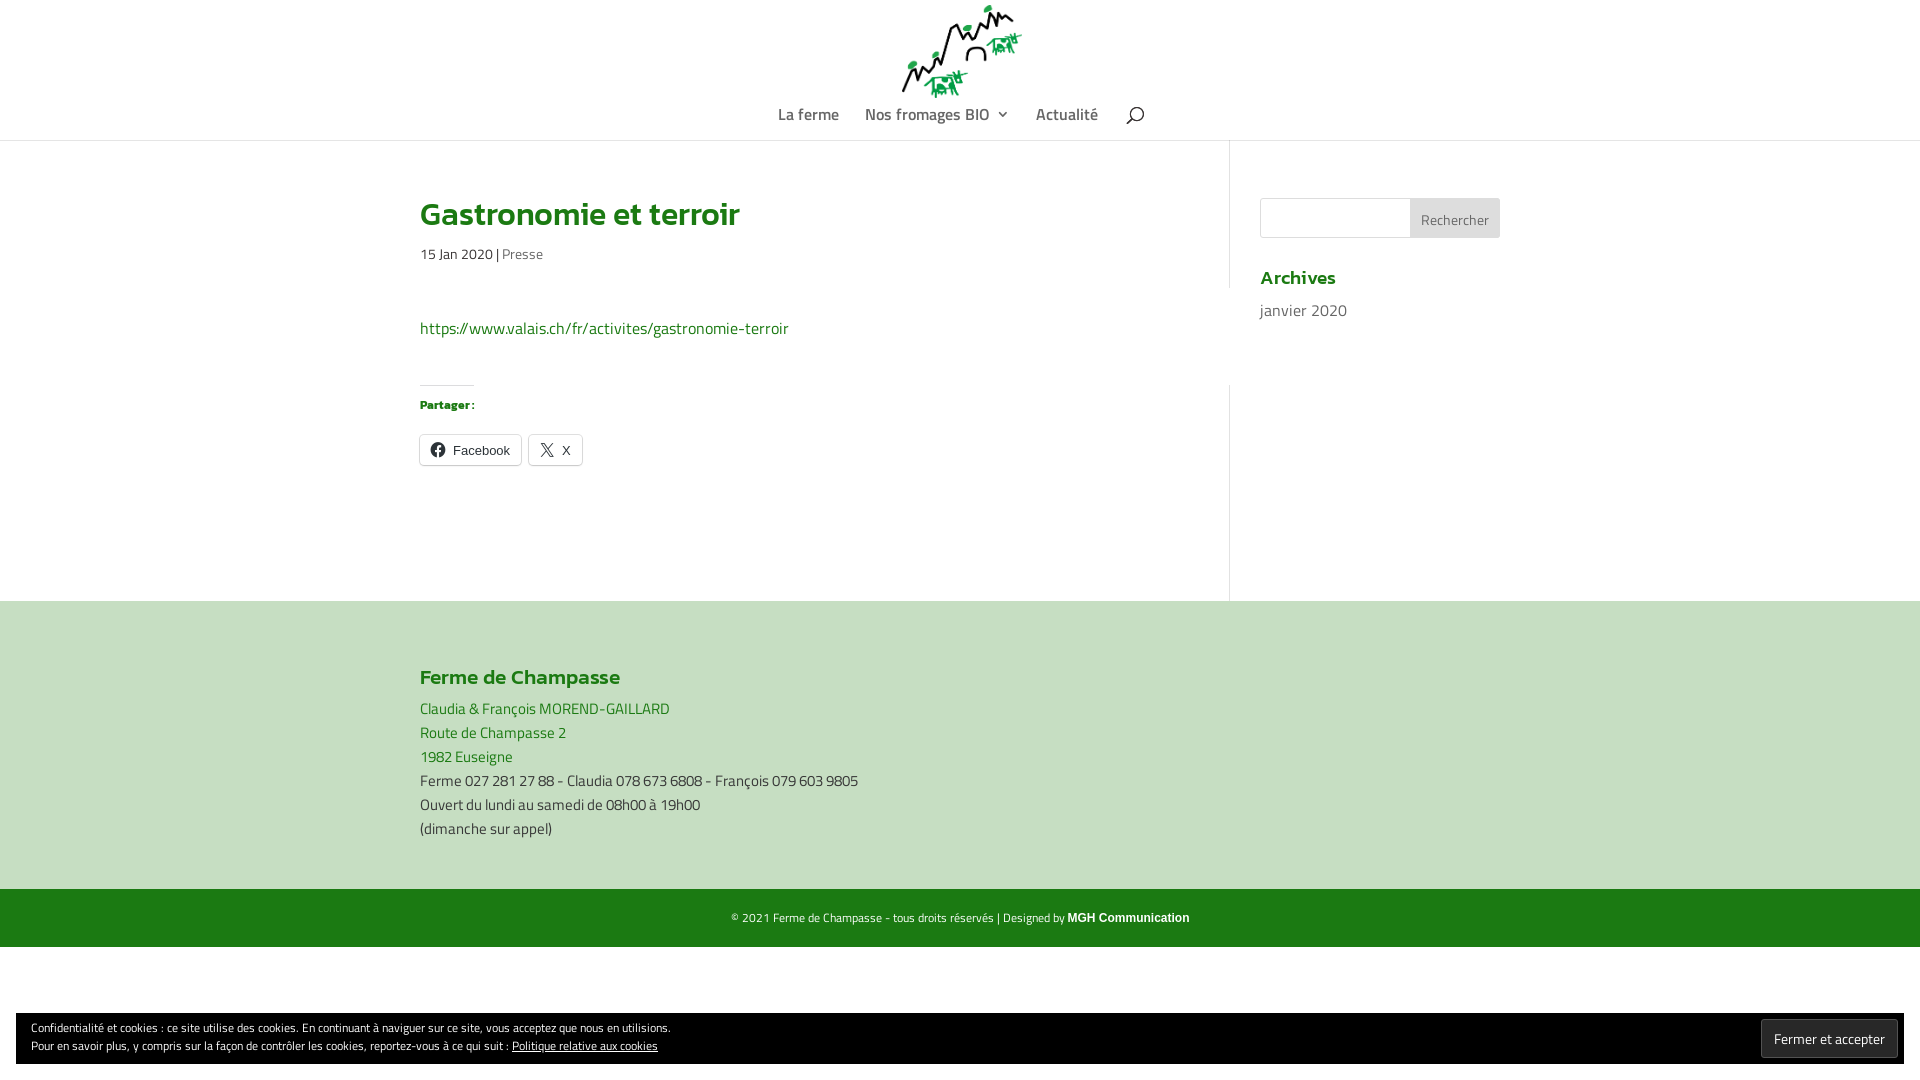  What do you see at coordinates (1304, 310) in the screenshot?
I see `janvier 2020` at bounding box center [1304, 310].